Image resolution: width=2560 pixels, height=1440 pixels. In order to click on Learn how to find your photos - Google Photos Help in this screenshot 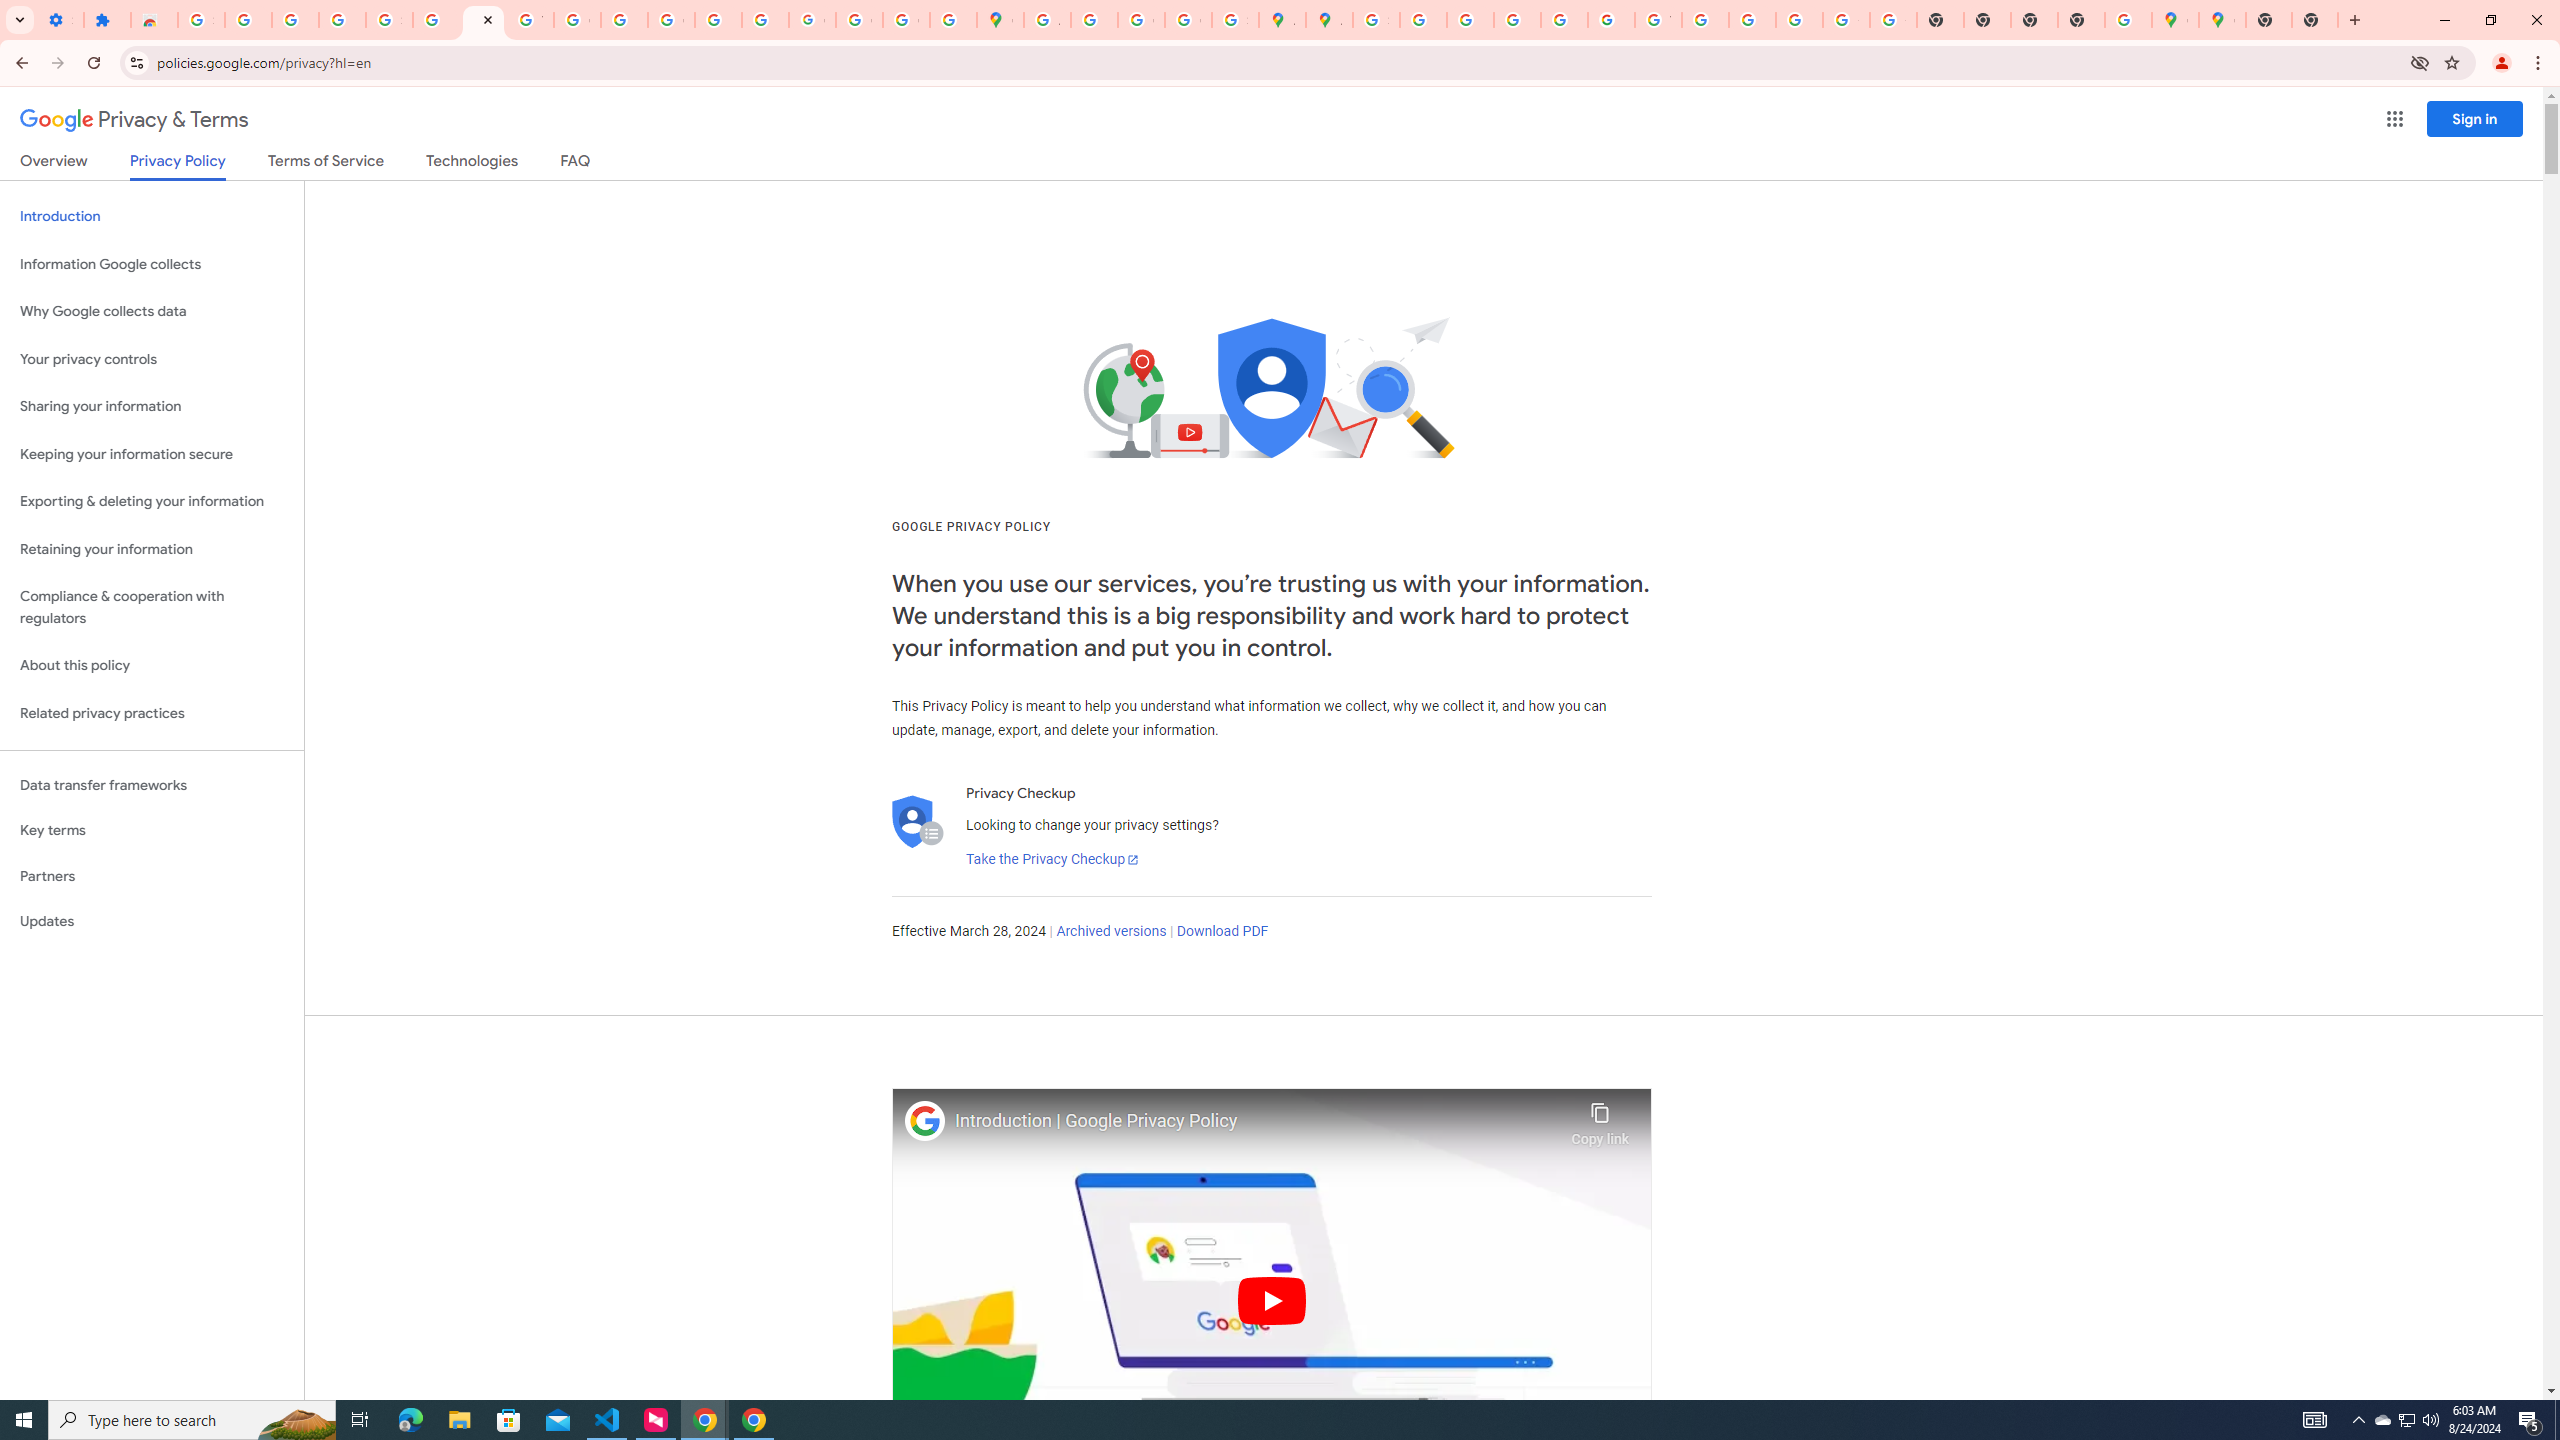, I will do `click(295, 20)`.